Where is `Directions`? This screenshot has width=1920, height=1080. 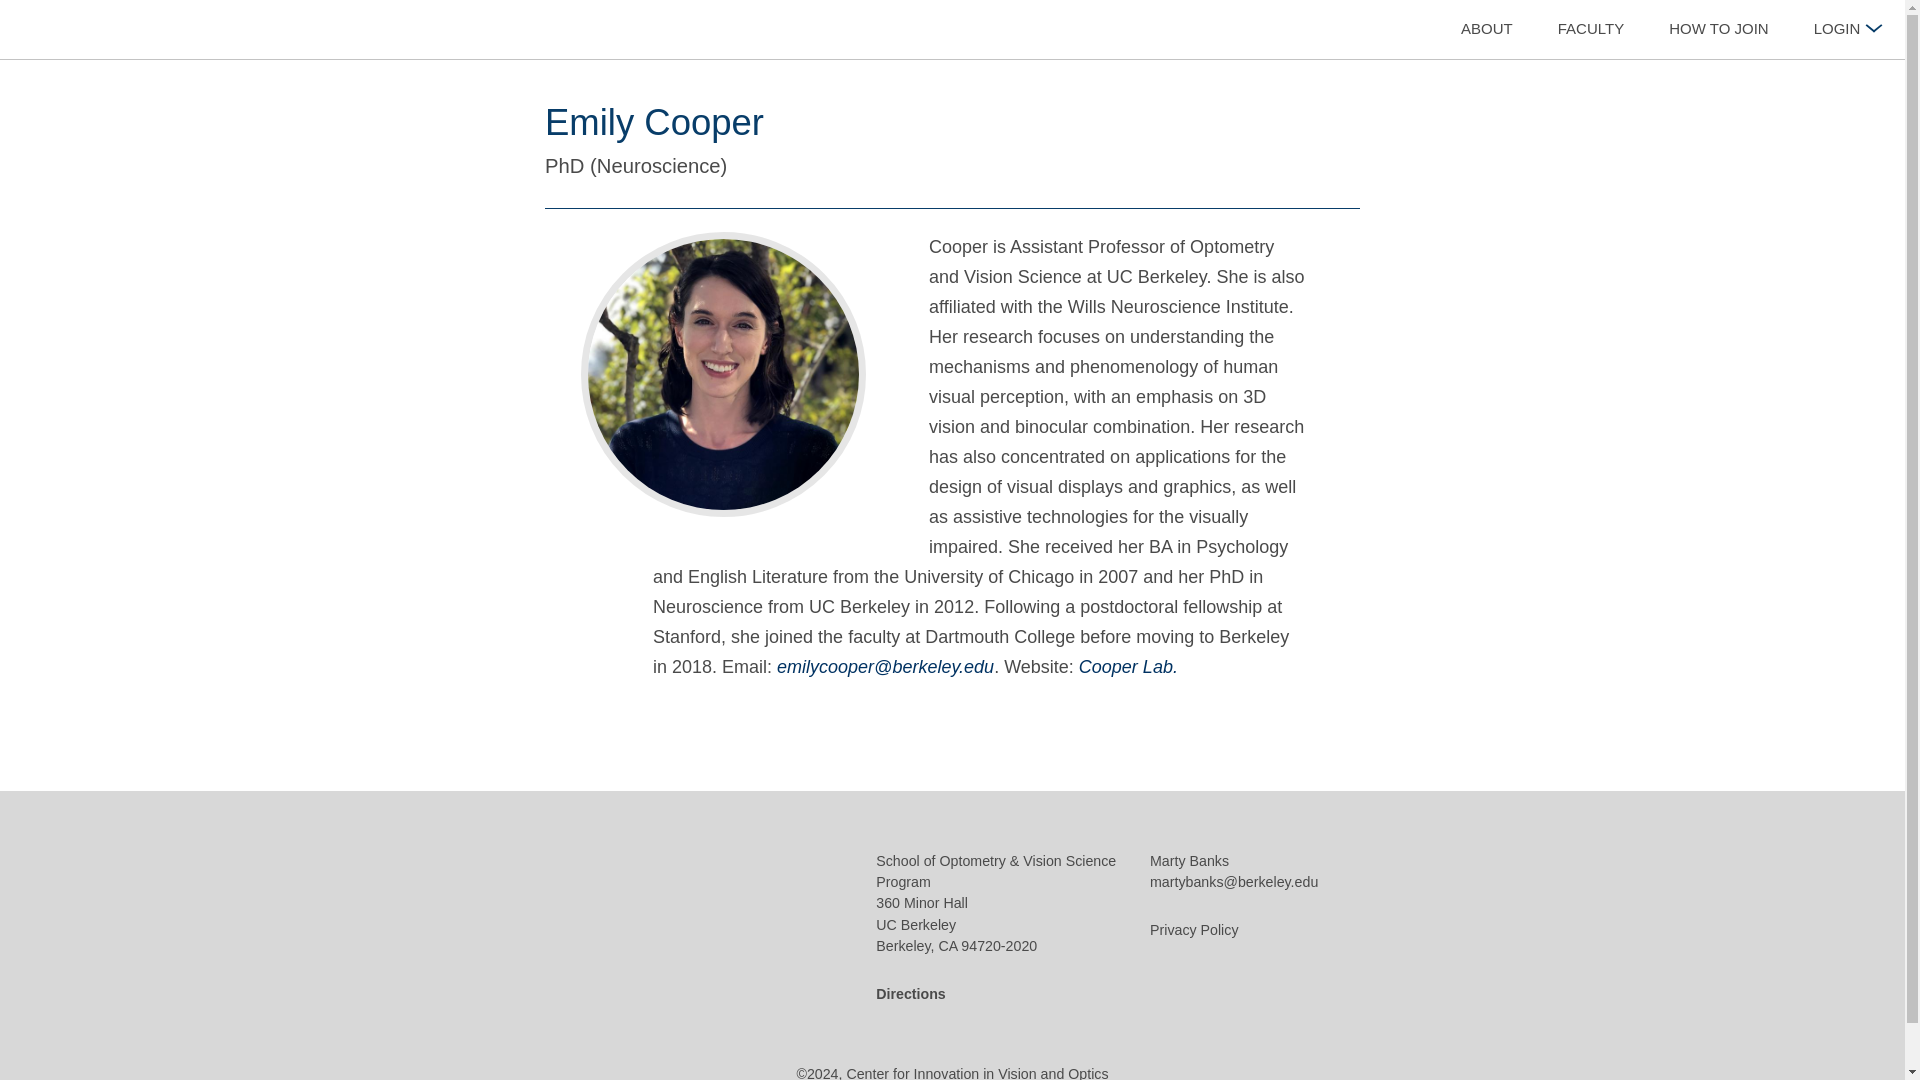 Directions is located at coordinates (910, 995).